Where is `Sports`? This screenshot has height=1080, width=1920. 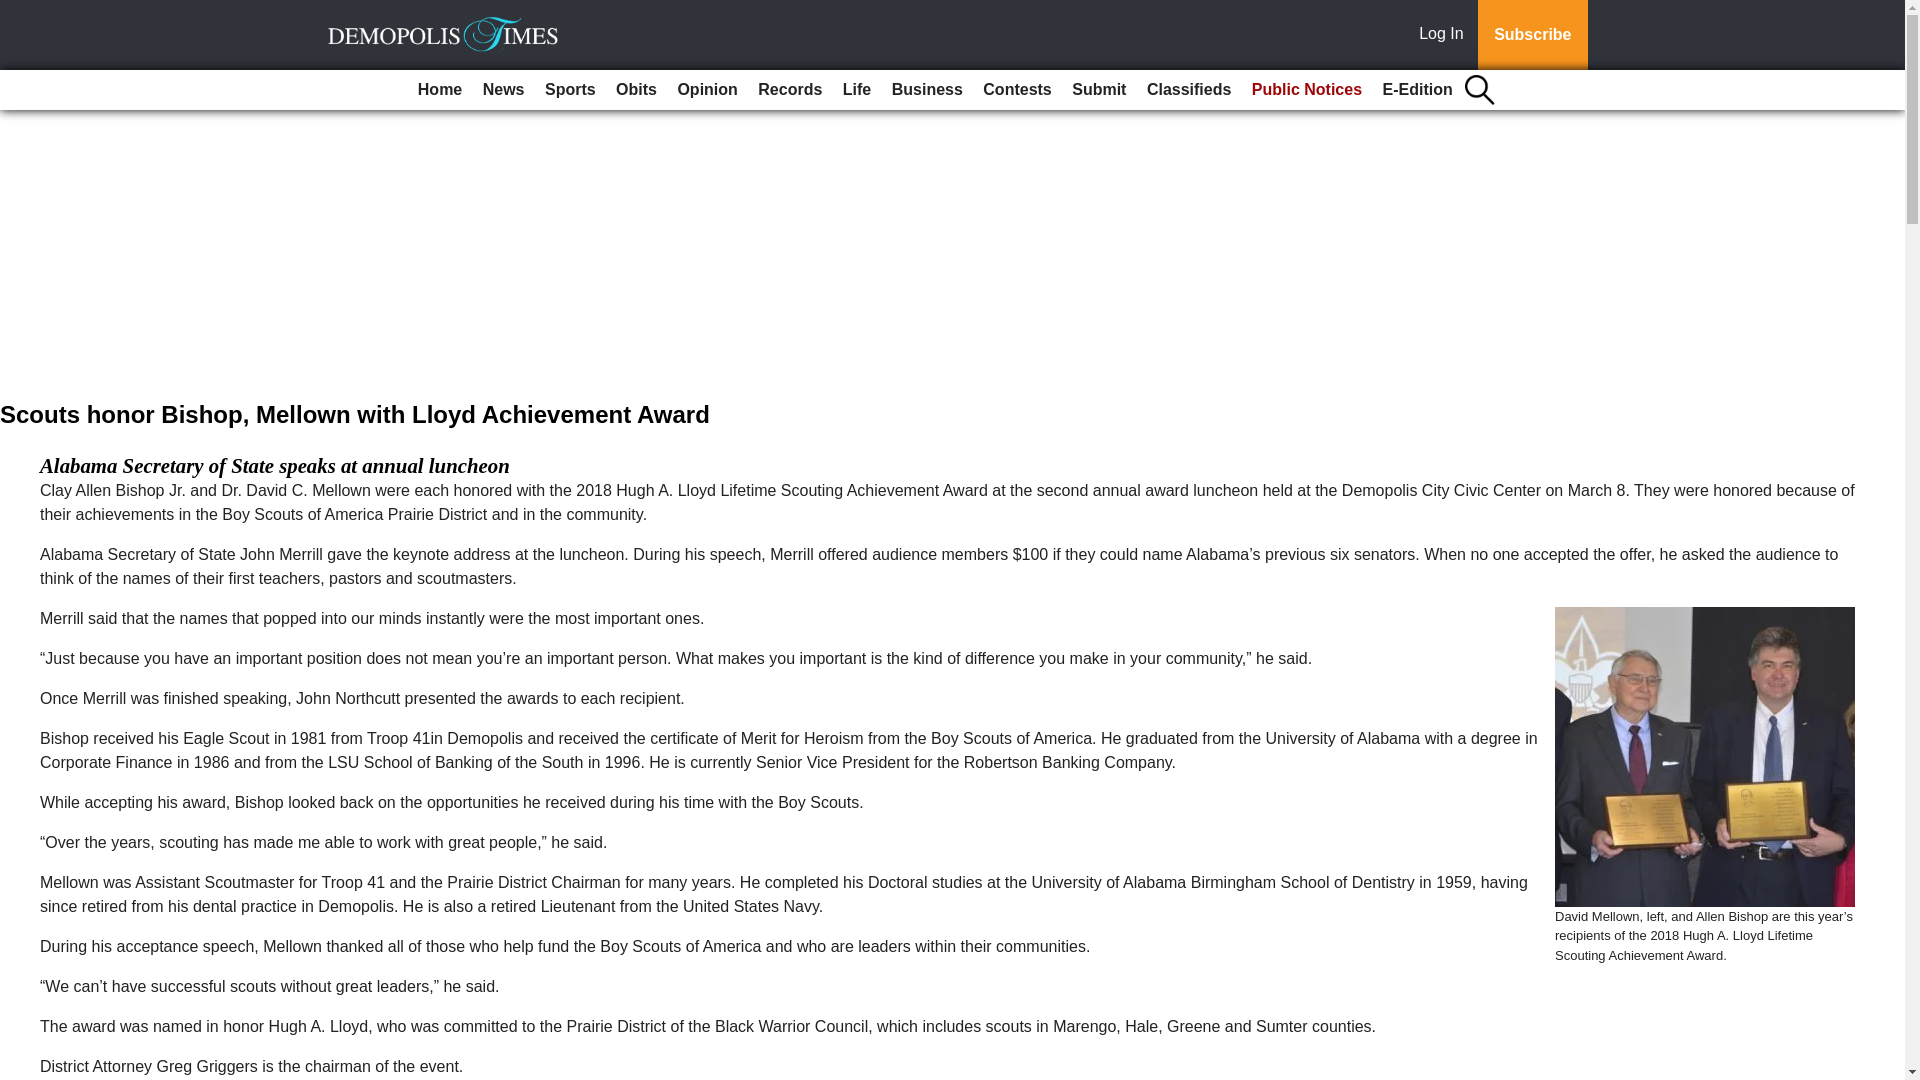
Sports is located at coordinates (570, 90).